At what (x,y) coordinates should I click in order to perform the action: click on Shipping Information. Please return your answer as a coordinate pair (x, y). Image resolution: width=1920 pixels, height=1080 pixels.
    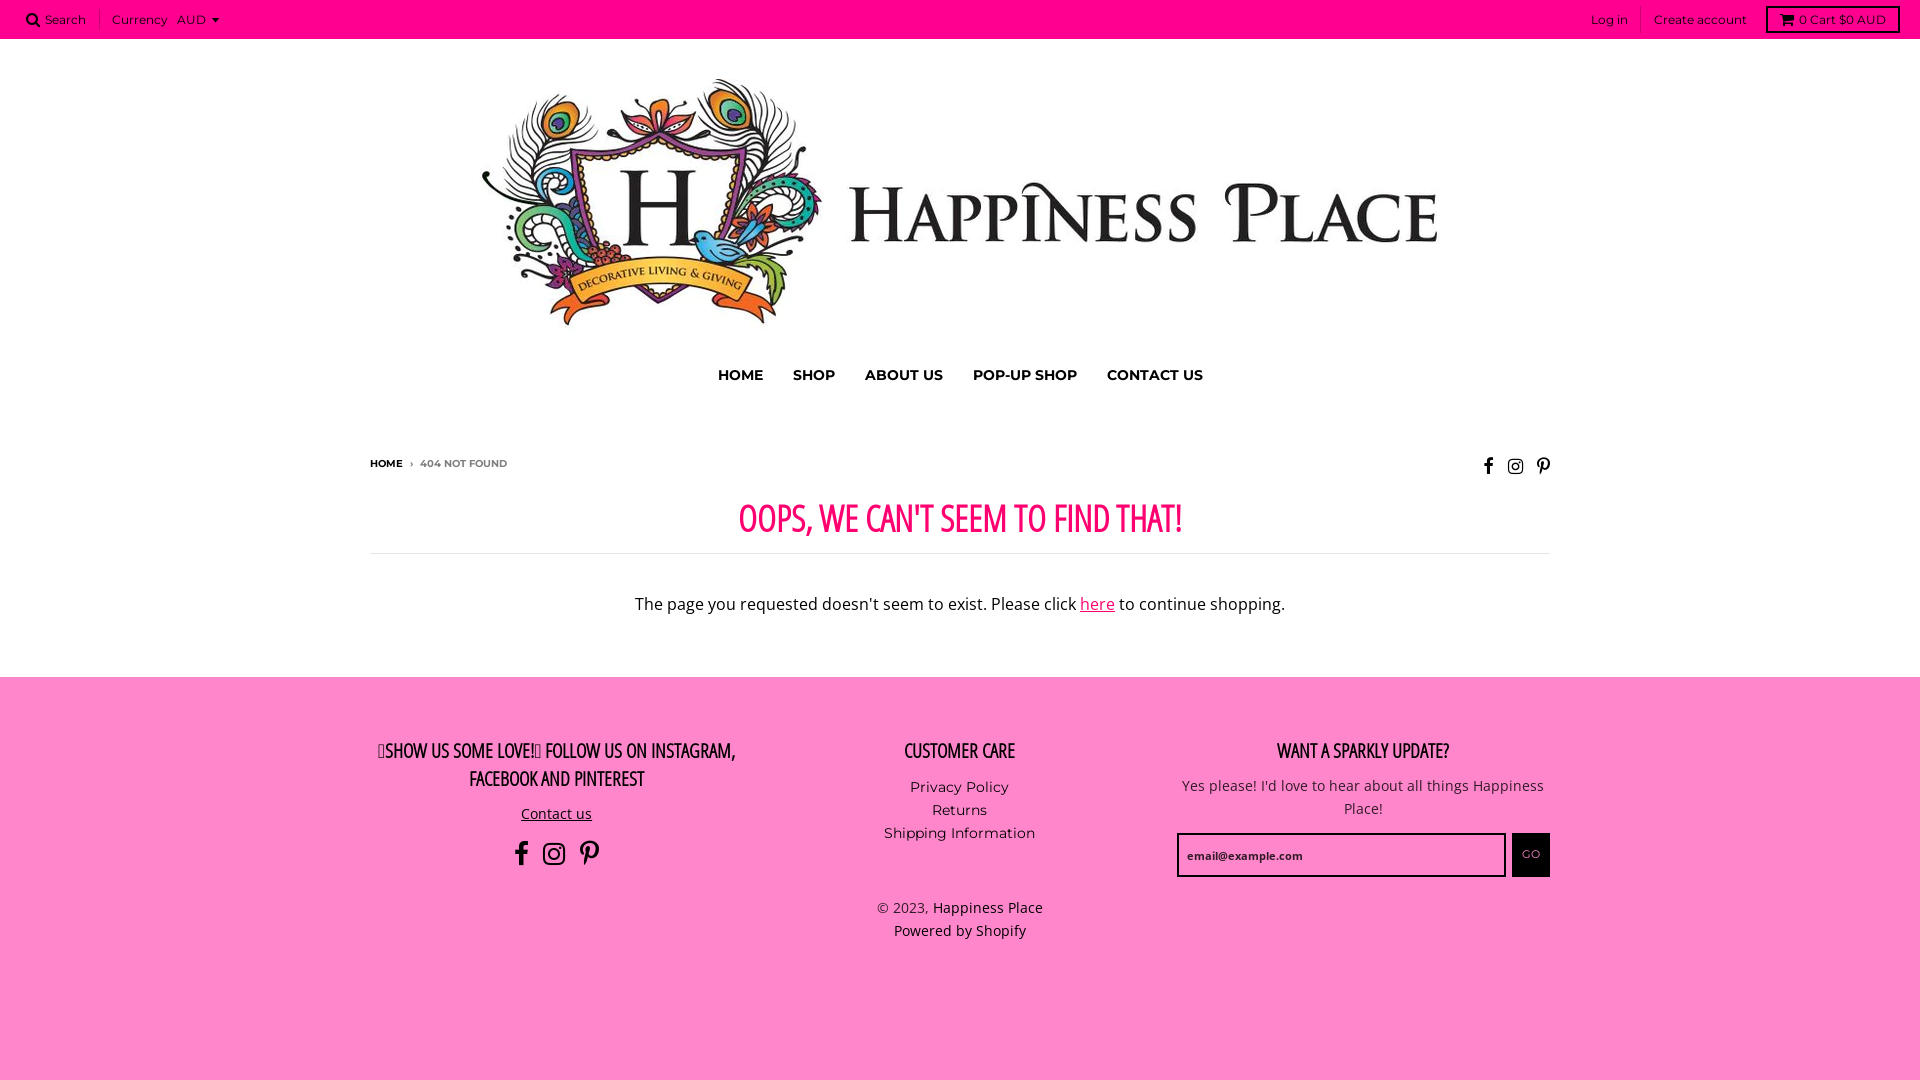
    Looking at the image, I should click on (960, 833).